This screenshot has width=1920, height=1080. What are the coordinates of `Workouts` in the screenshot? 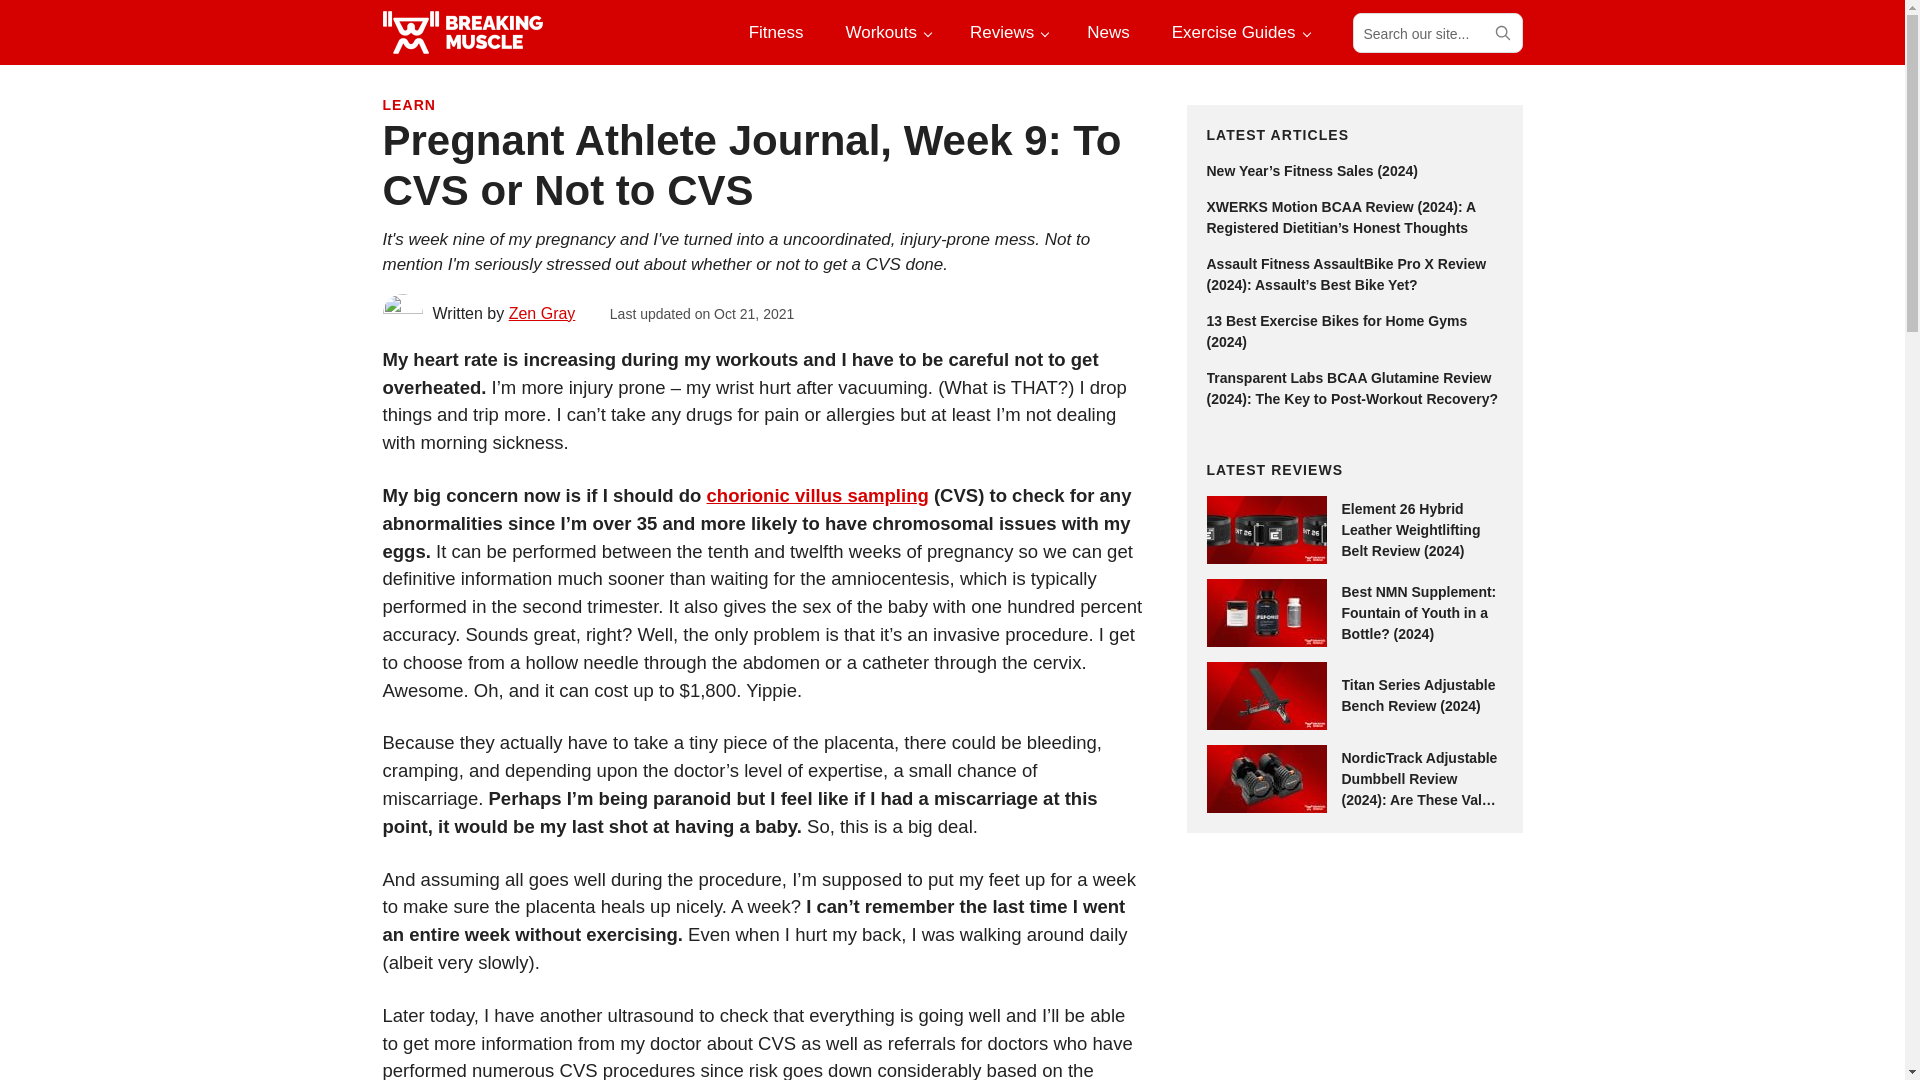 It's located at (886, 32).